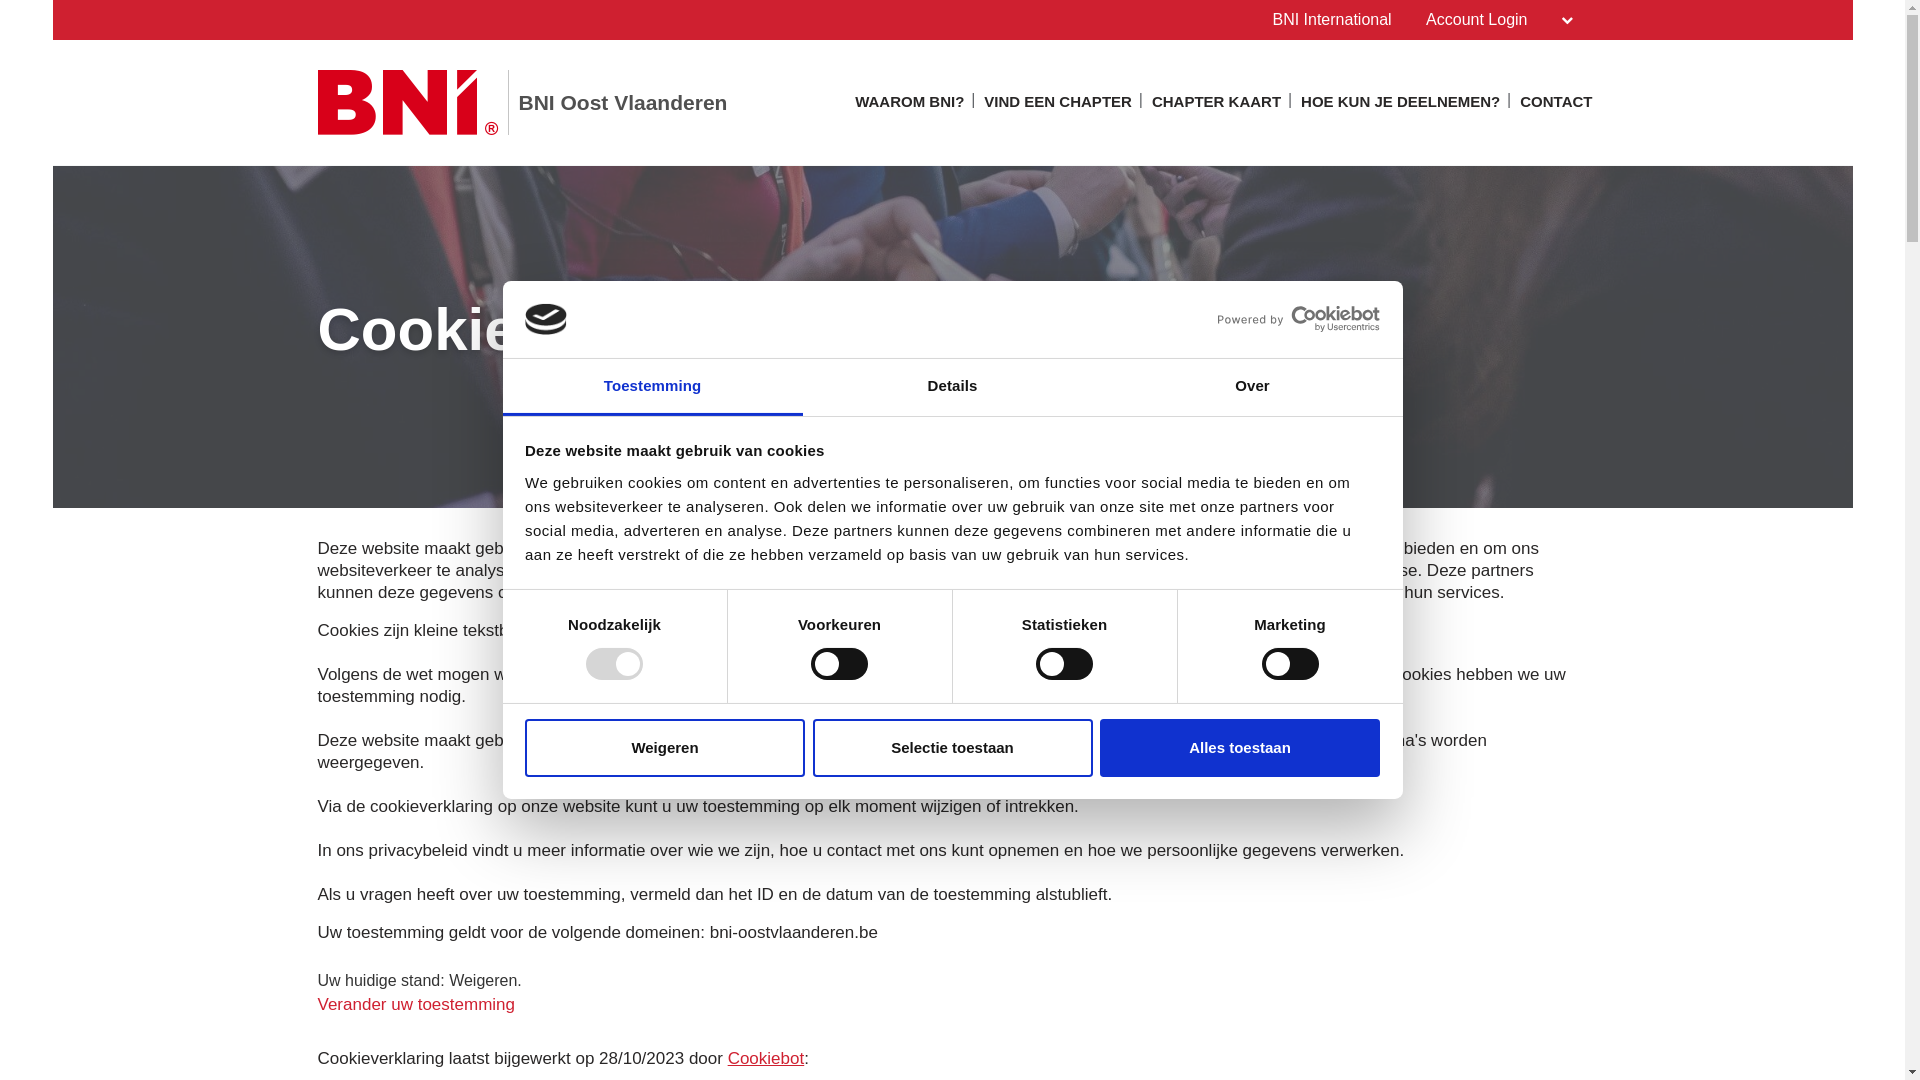  I want to click on Over, so click(1252, 388).